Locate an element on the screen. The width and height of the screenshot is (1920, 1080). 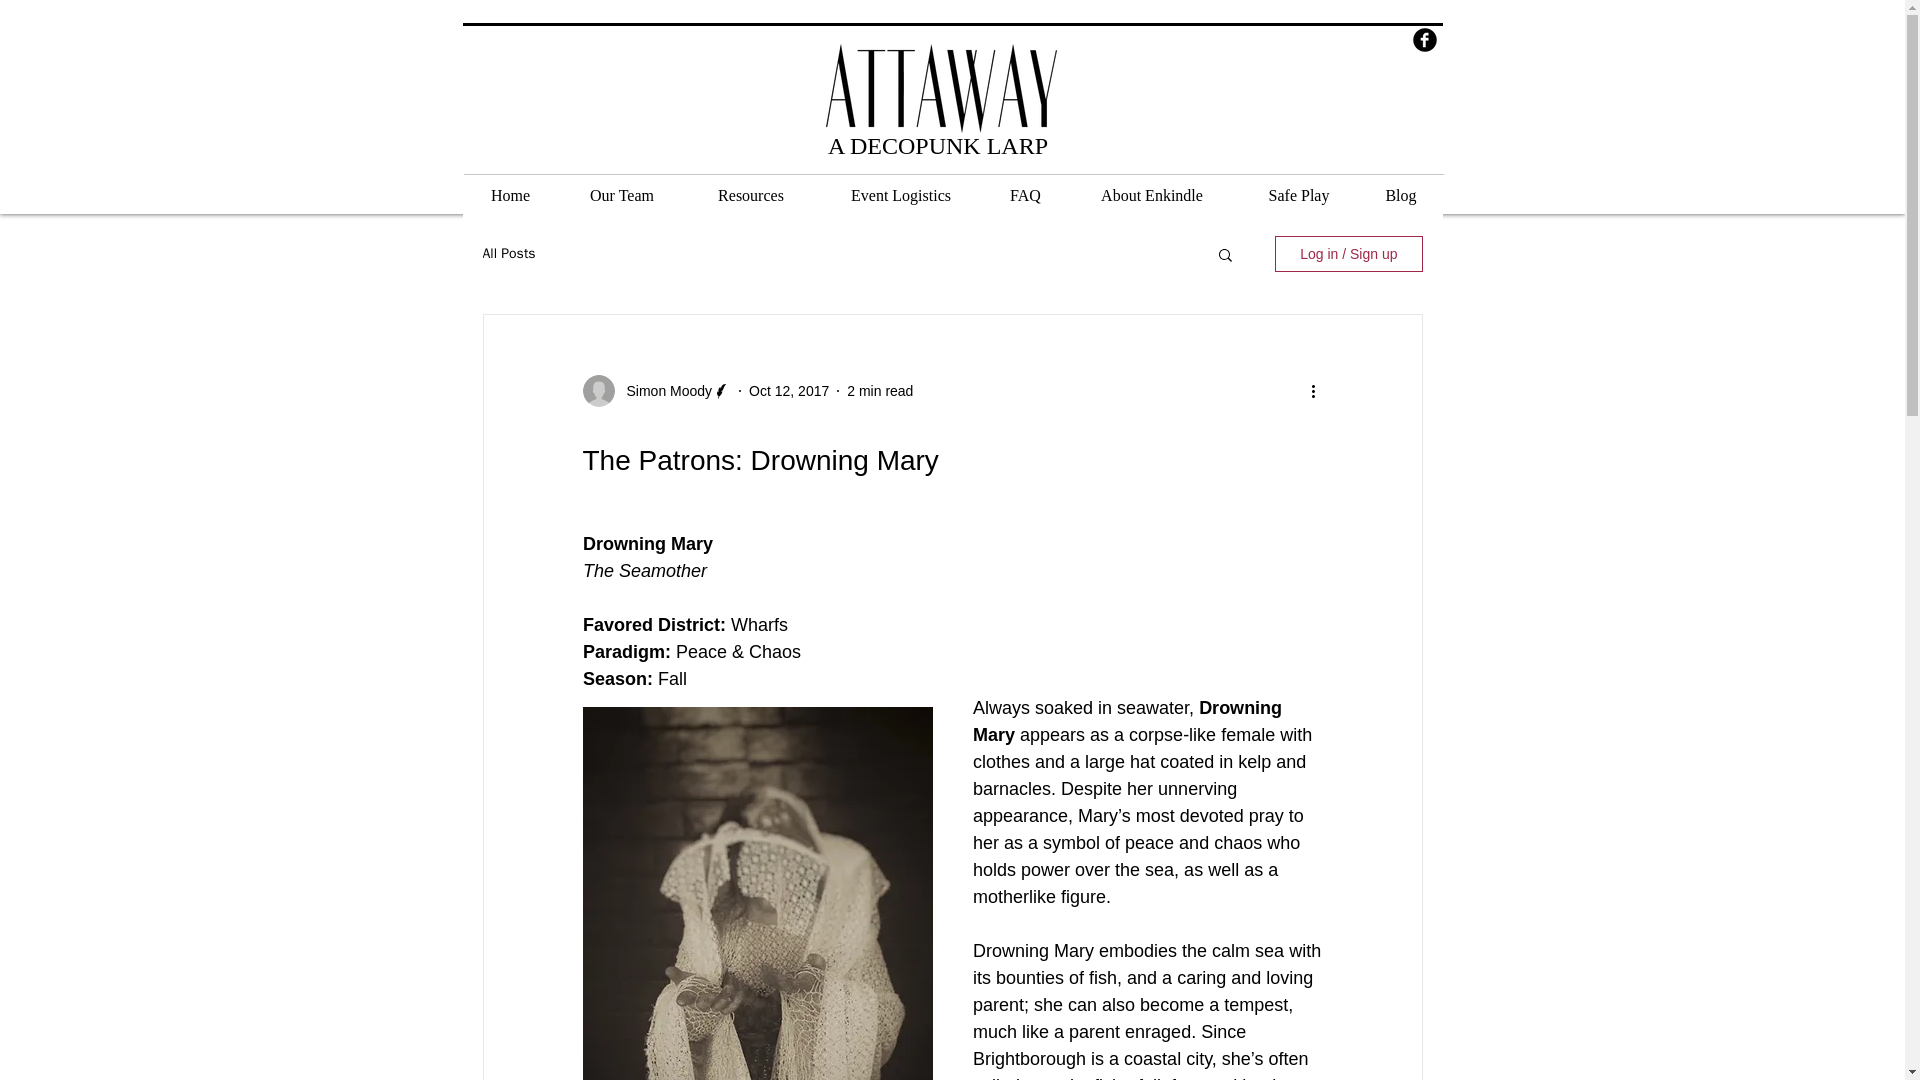
Blog is located at coordinates (1401, 202).